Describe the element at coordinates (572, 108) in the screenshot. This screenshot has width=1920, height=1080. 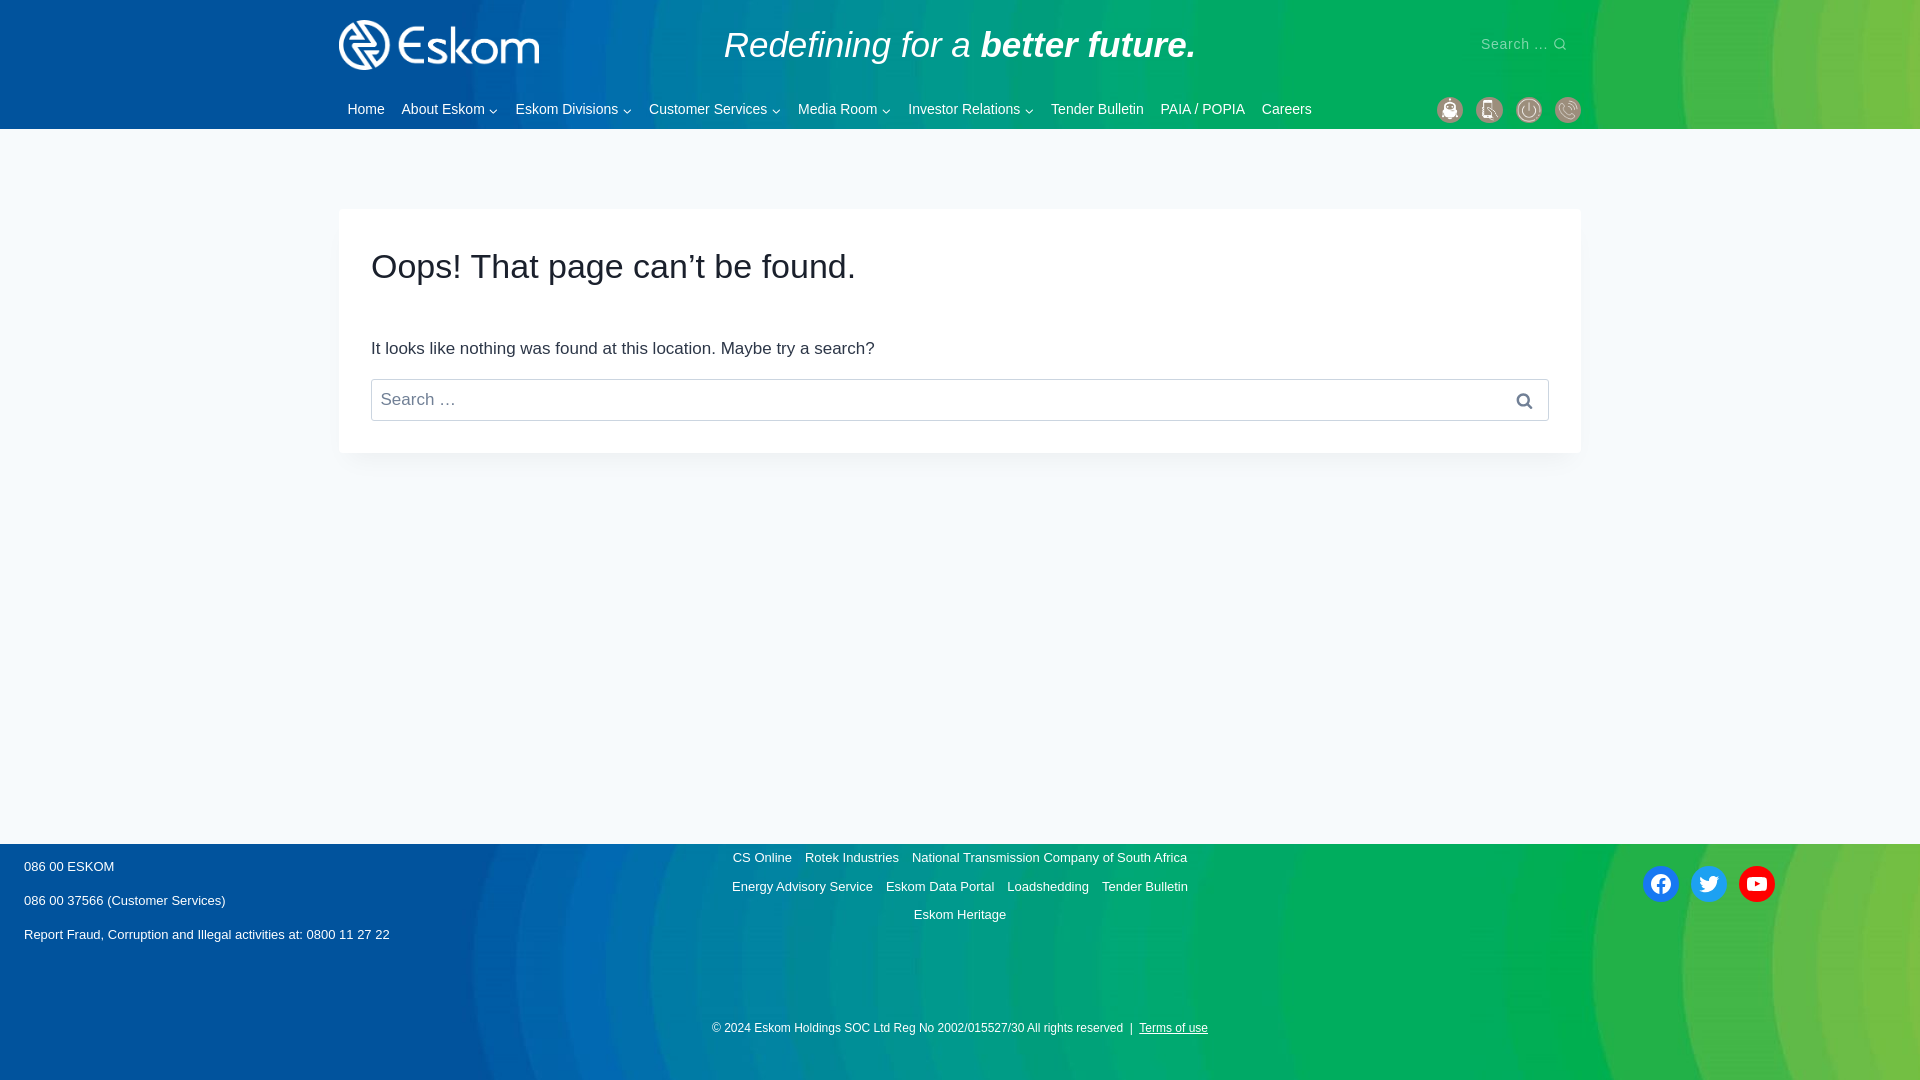
I see `Eskom Divisions` at that location.